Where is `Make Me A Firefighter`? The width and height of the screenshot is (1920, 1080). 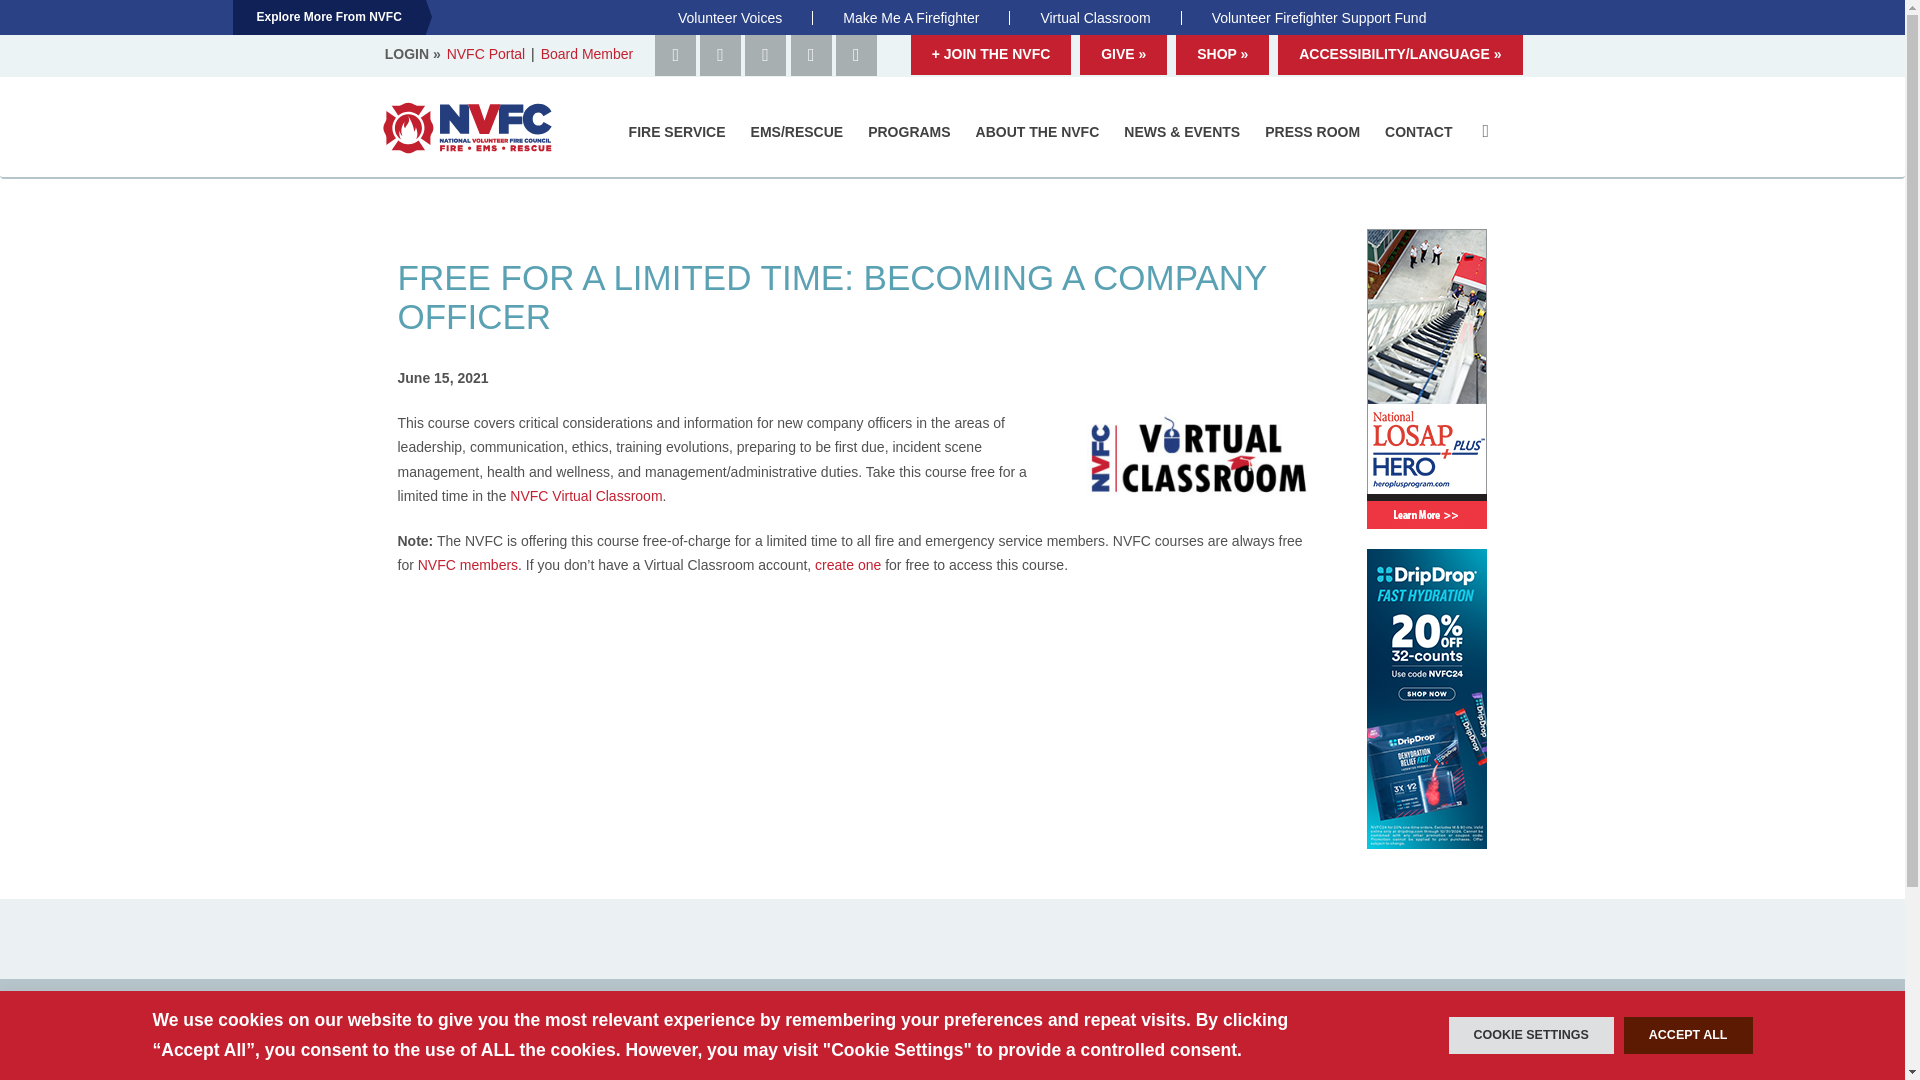
Make Me A Firefighter is located at coordinates (910, 17).